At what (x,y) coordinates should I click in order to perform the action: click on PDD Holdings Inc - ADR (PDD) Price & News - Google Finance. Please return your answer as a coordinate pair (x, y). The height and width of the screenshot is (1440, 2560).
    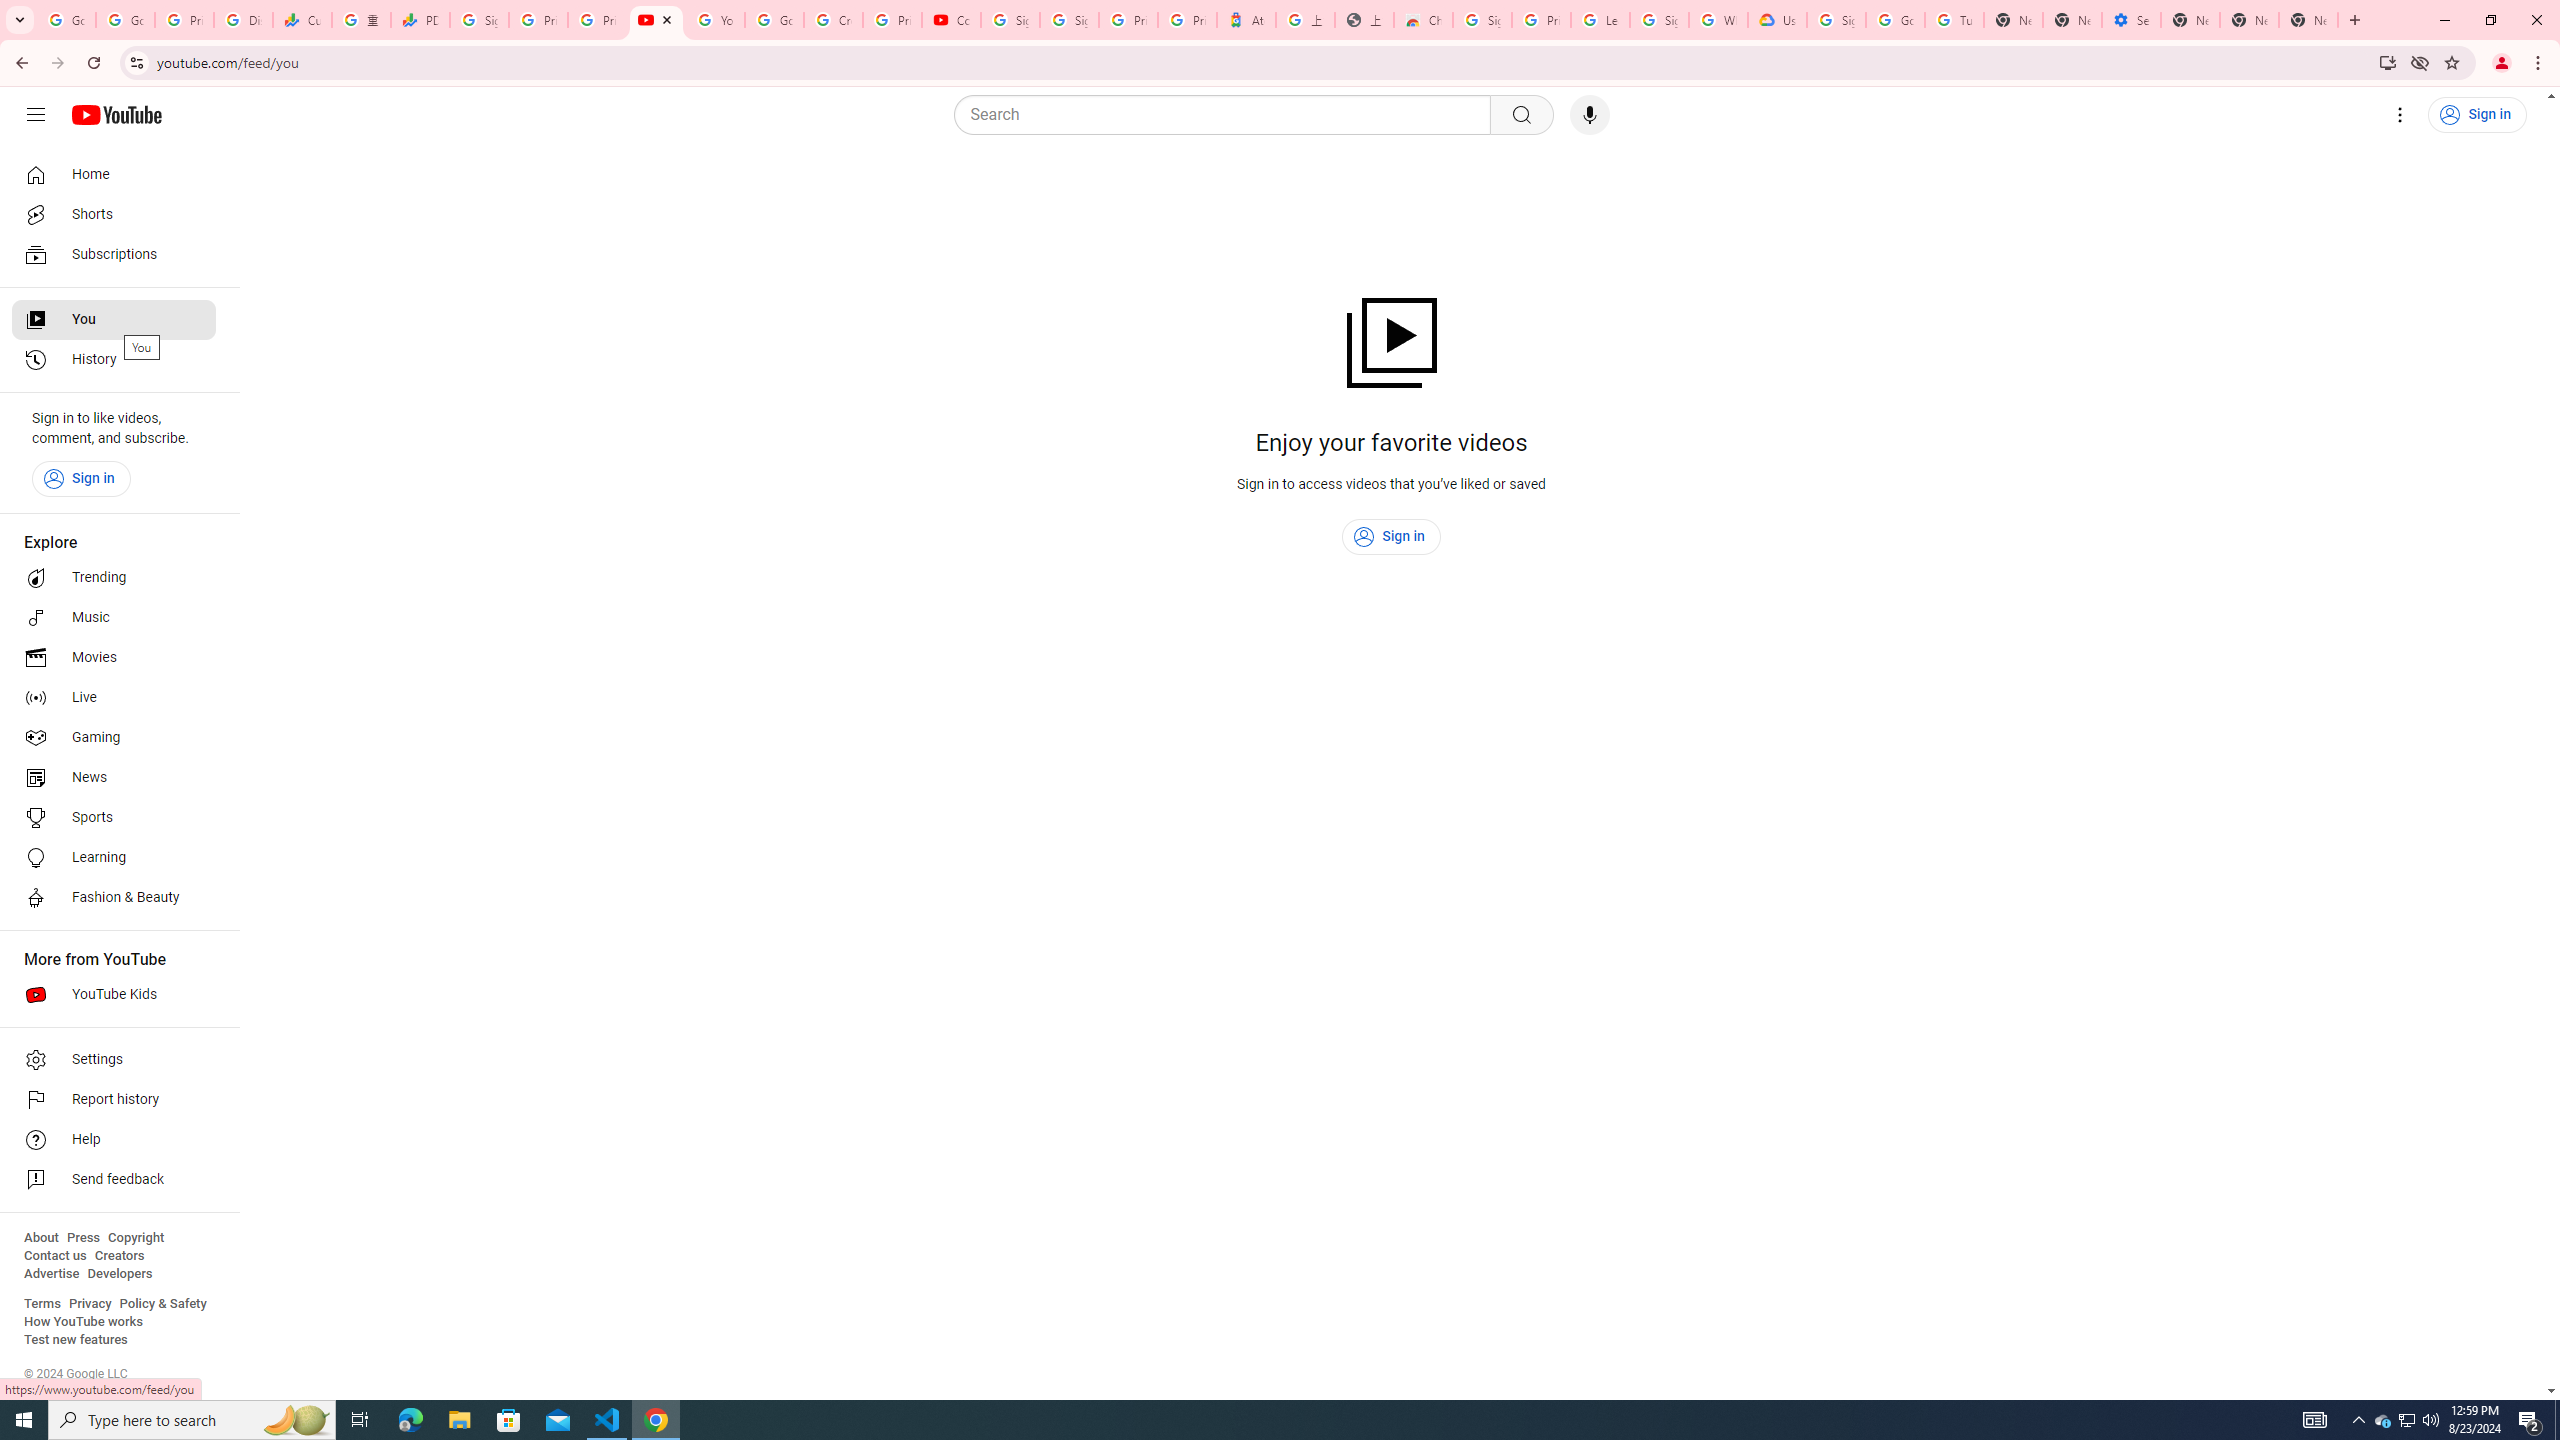
    Looking at the image, I should click on (420, 20).